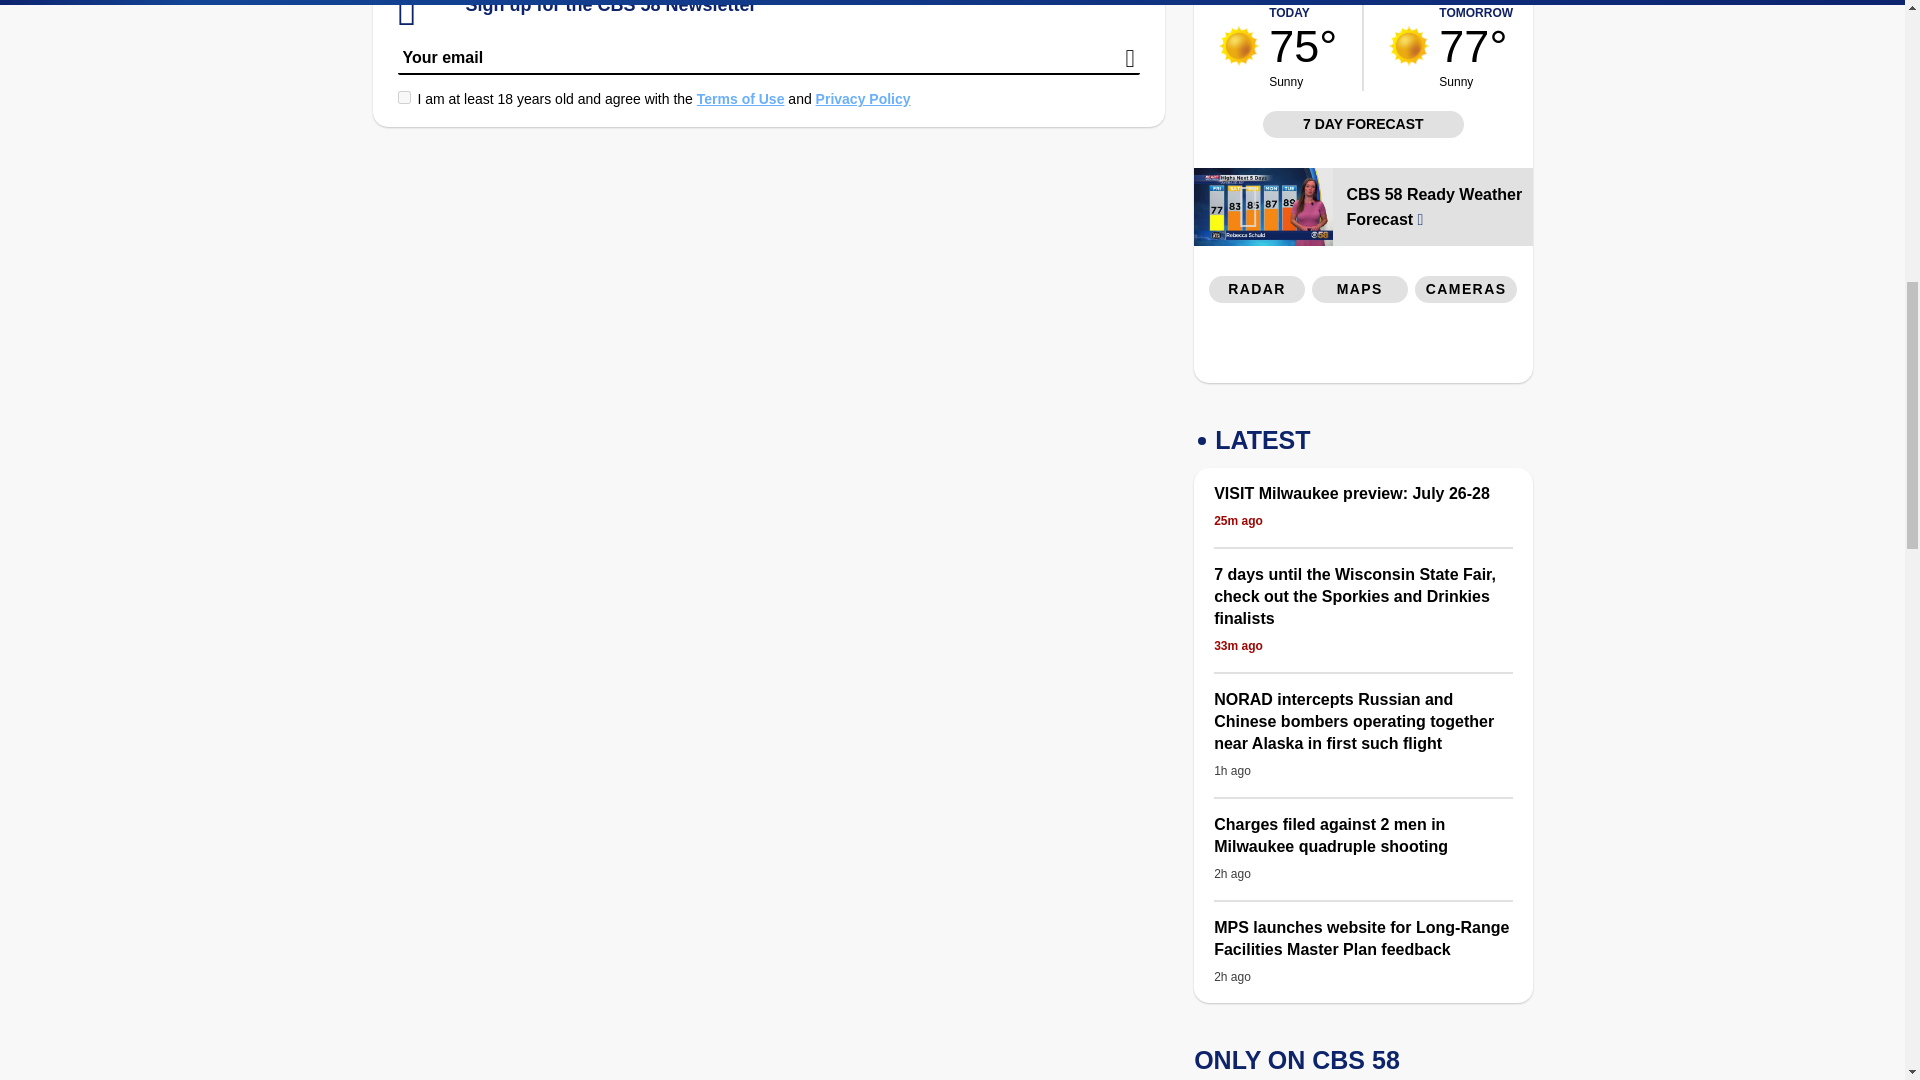 The height and width of the screenshot is (1080, 1920). Describe the element at coordinates (1364, 347) in the screenshot. I see `3rd party ad content` at that location.